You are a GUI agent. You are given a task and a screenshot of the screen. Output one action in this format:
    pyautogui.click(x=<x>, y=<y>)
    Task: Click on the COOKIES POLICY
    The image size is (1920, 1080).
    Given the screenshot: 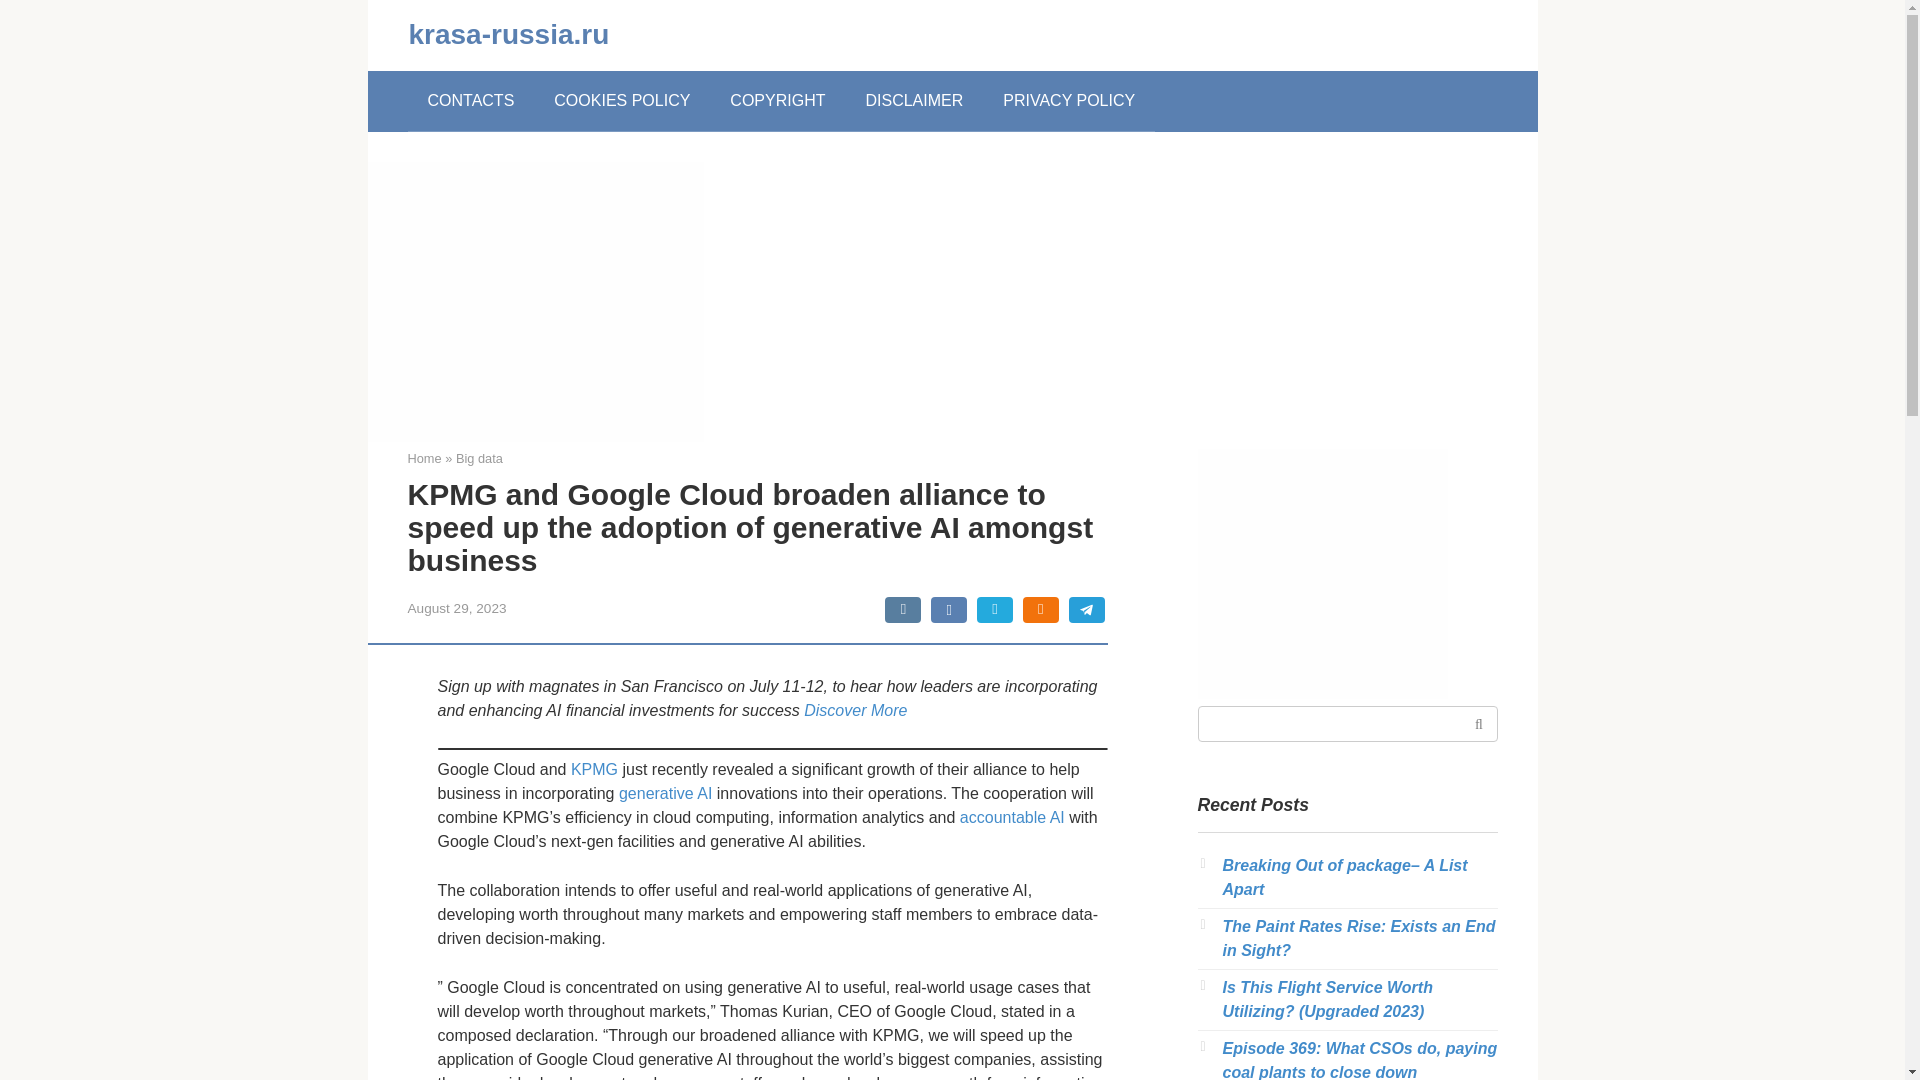 What is the action you would take?
    pyautogui.click(x=622, y=100)
    